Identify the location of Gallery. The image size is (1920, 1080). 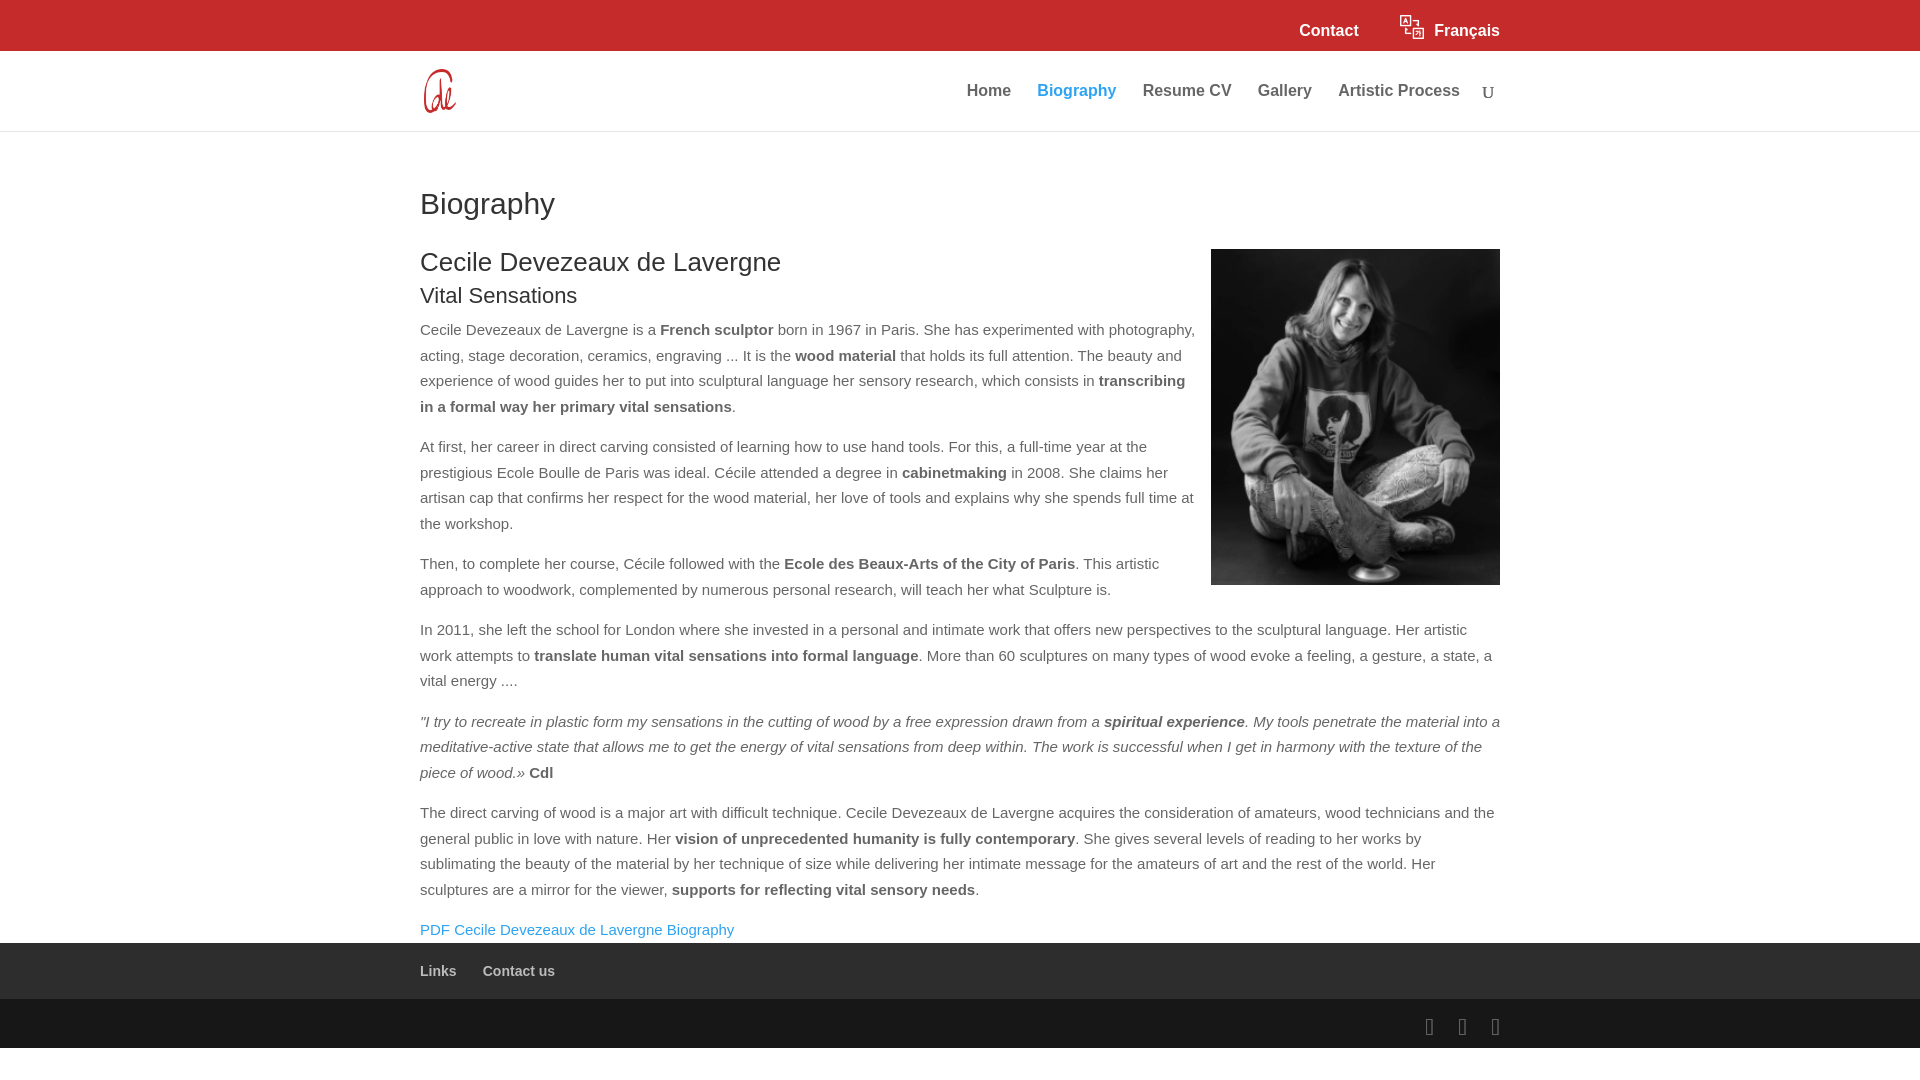
(1284, 107).